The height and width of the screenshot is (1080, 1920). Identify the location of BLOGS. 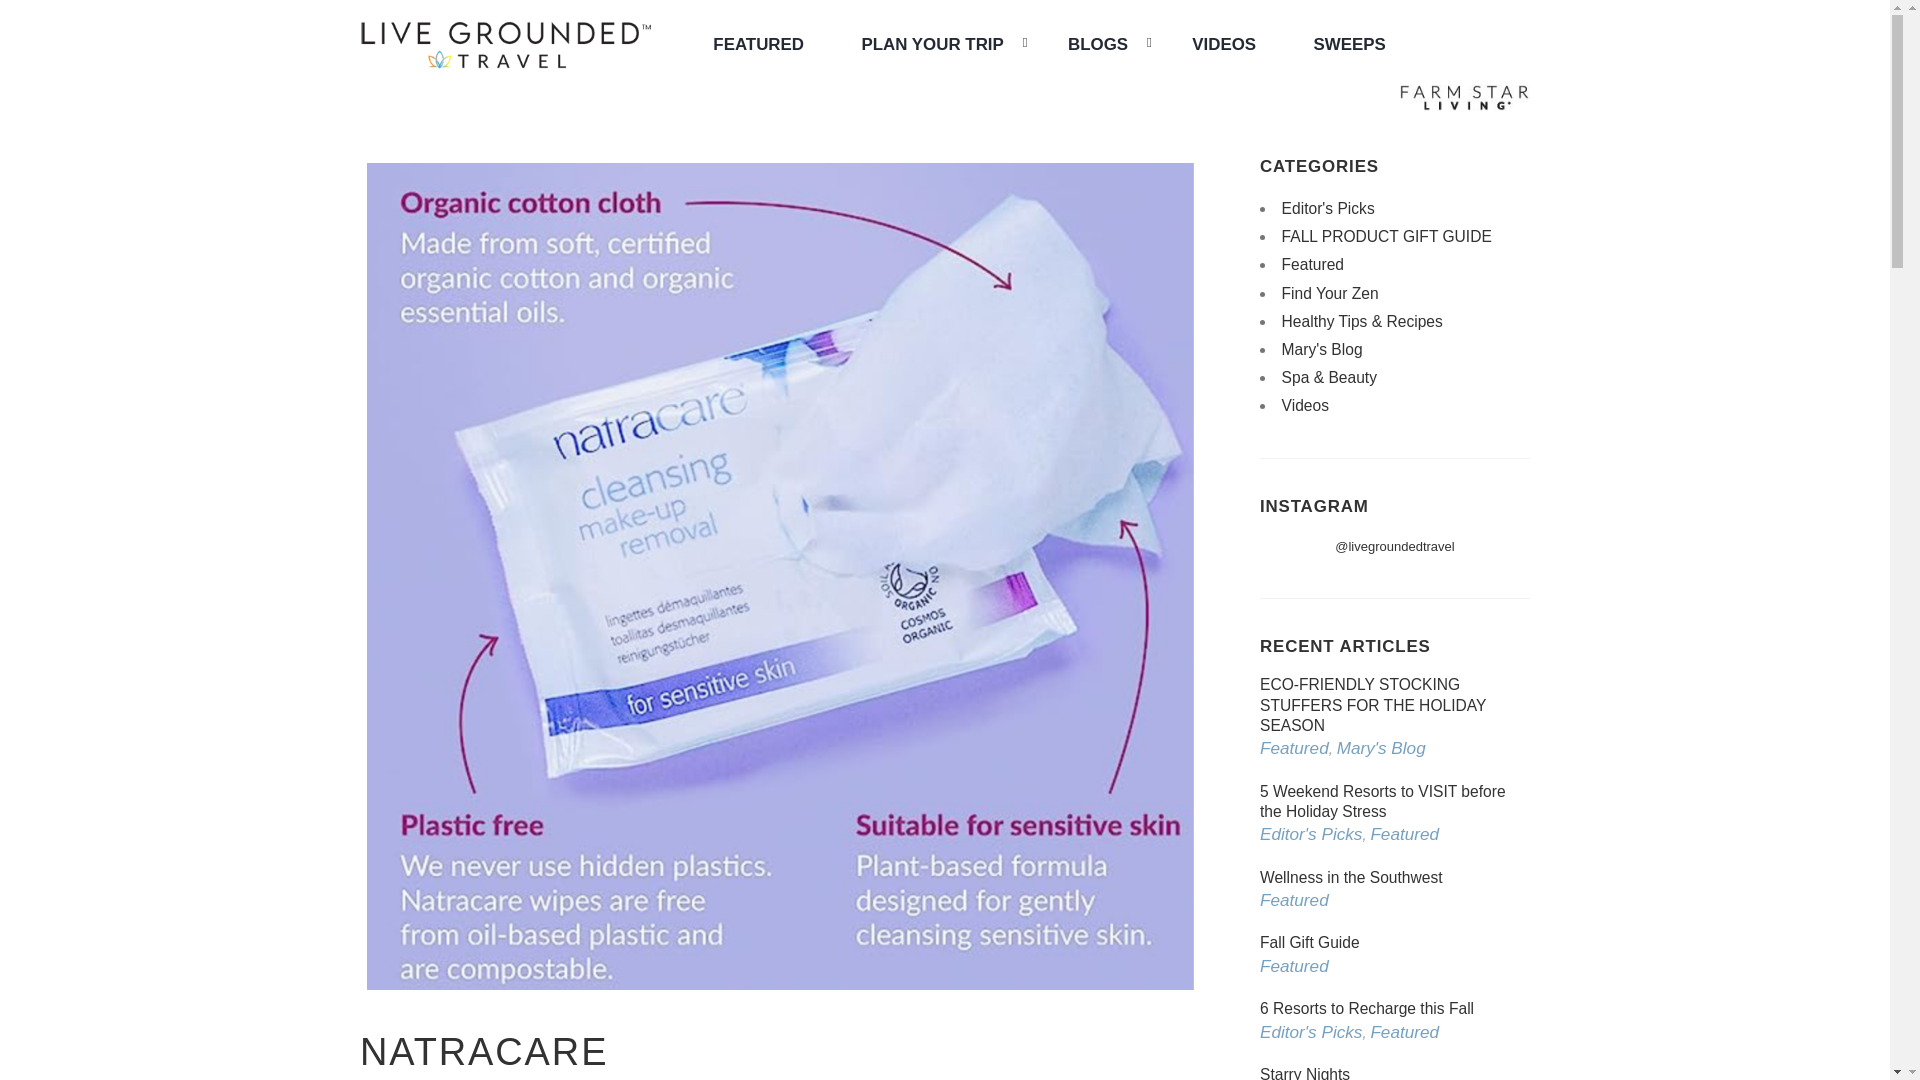
(1100, 44).